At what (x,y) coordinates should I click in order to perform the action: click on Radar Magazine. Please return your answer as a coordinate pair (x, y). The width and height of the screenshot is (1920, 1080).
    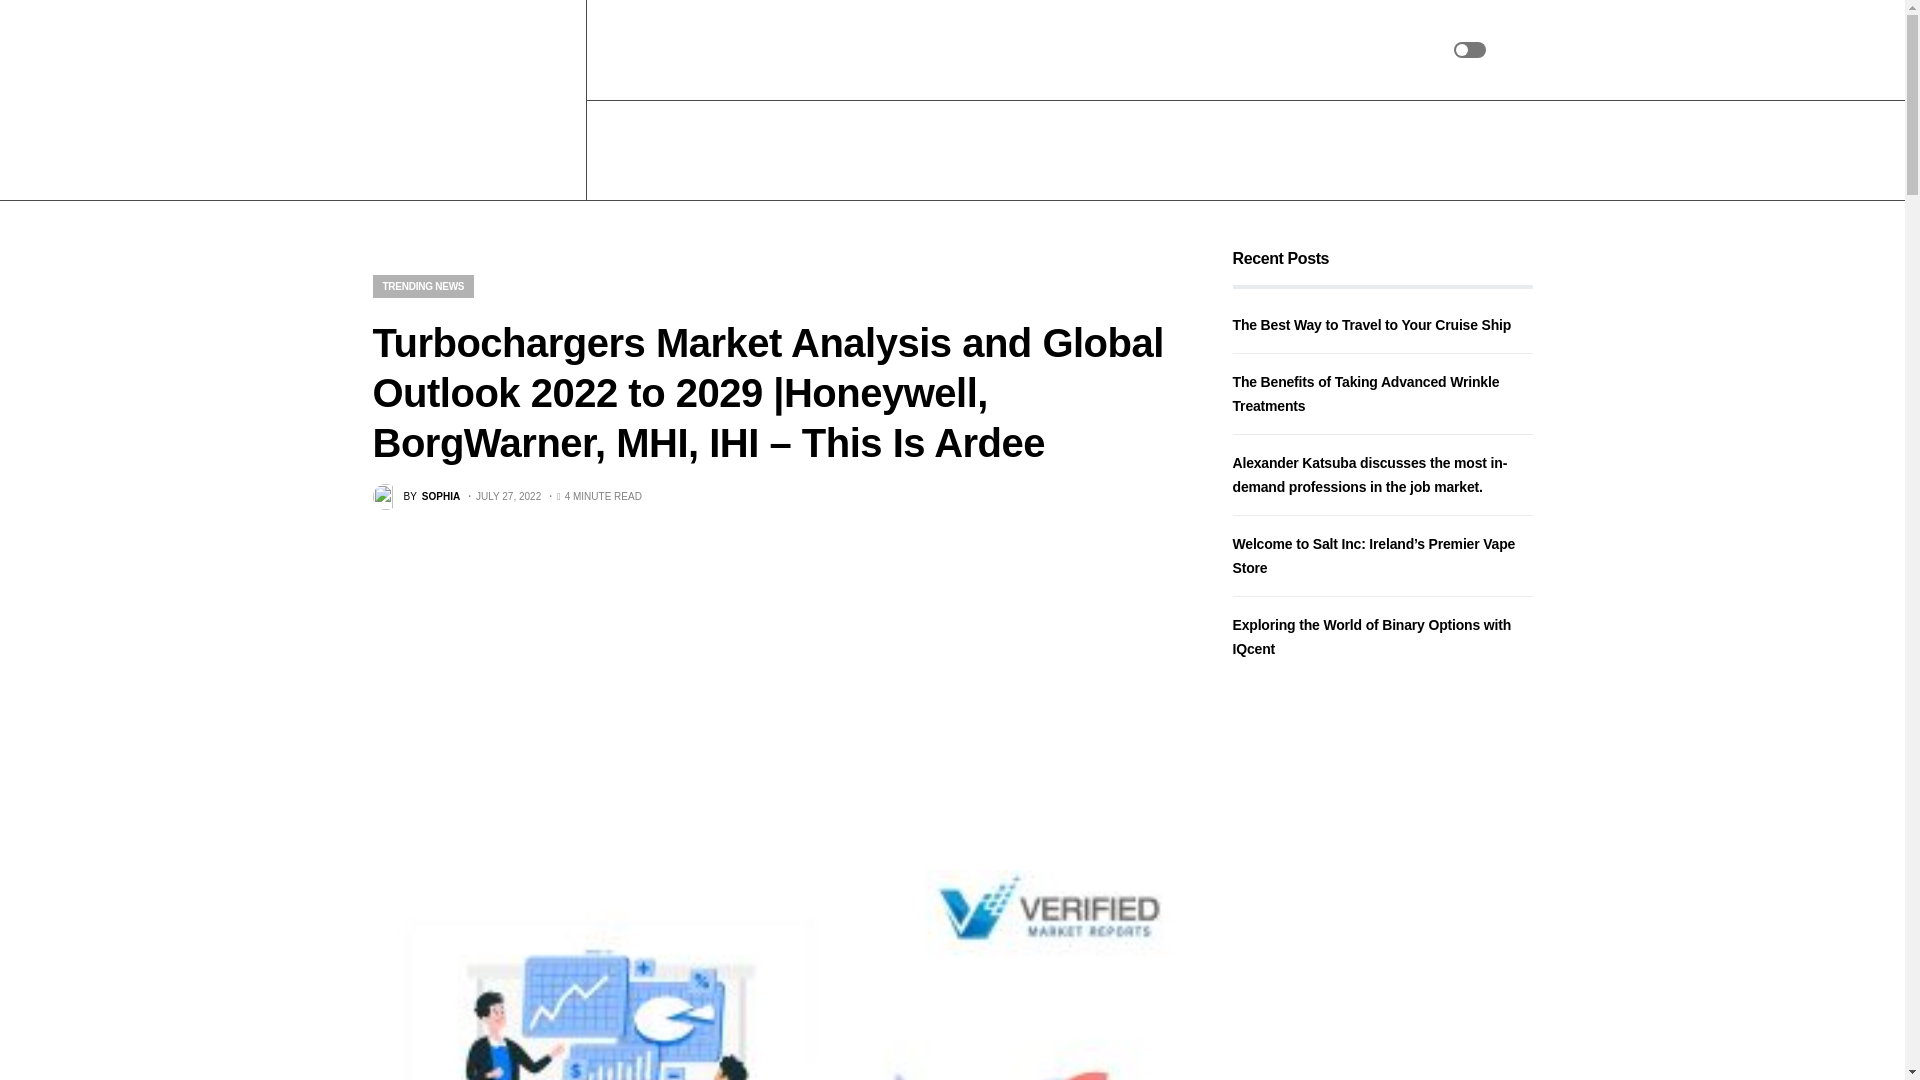
    Looking at the image, I should click on (469, 100).